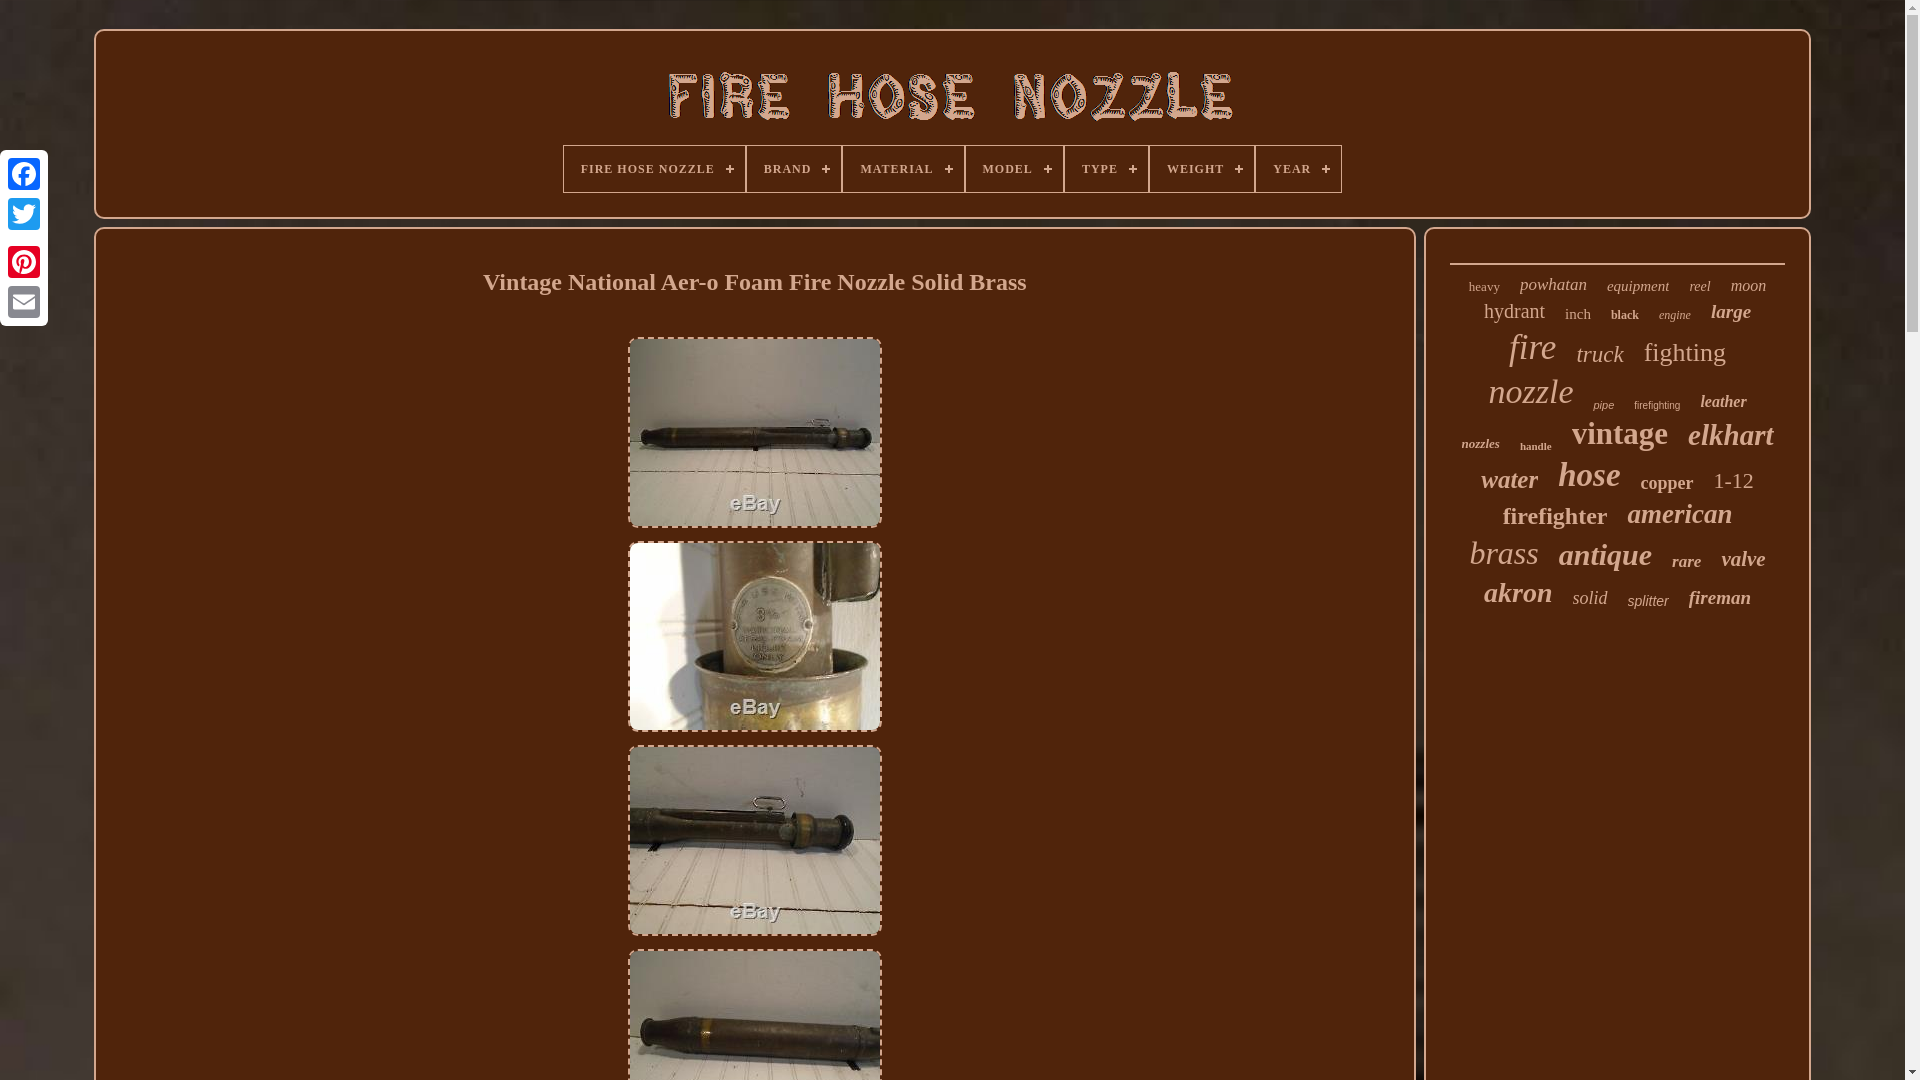 This screenshot has width=1920, height=1080. Describe the element at coordinates (654, 168) in the screenshot. I see `FIRE HOSE NOZZLE` at that location.